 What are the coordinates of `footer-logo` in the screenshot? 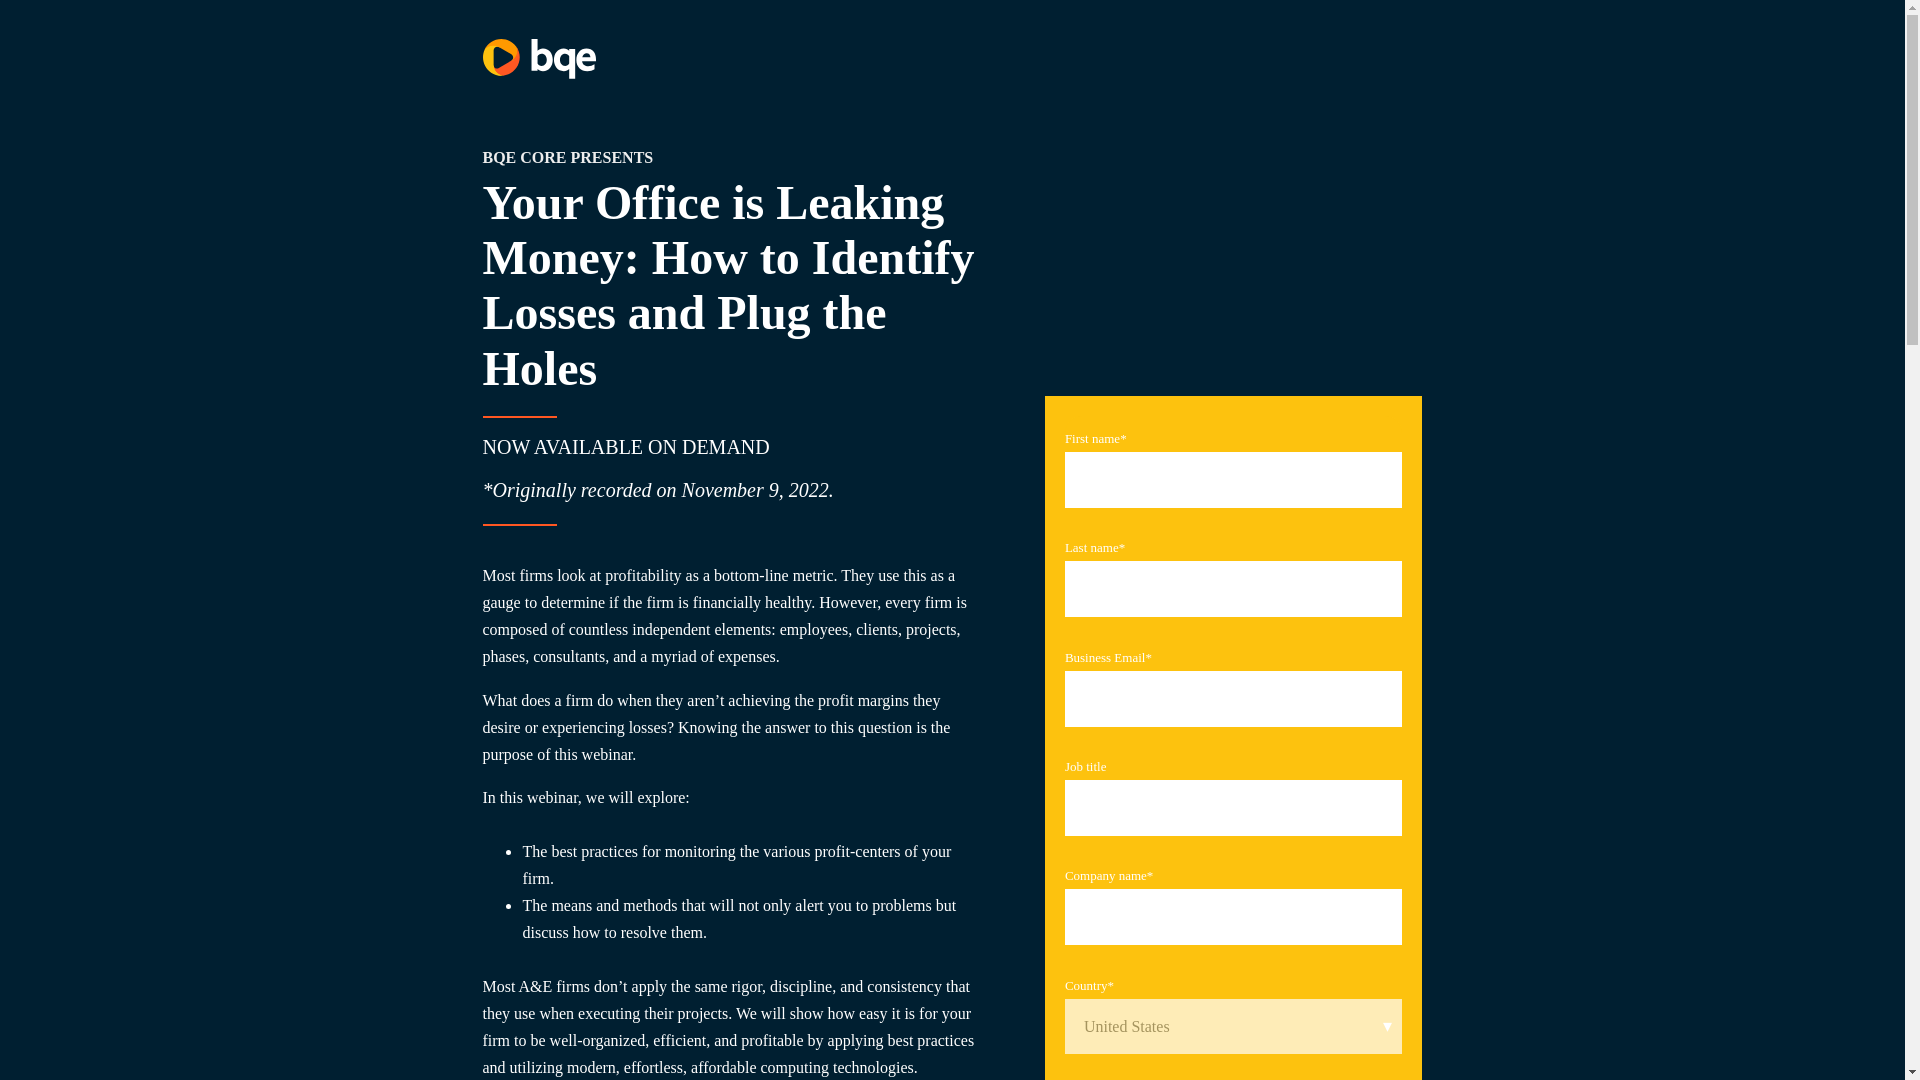 It's located at (538, 58).